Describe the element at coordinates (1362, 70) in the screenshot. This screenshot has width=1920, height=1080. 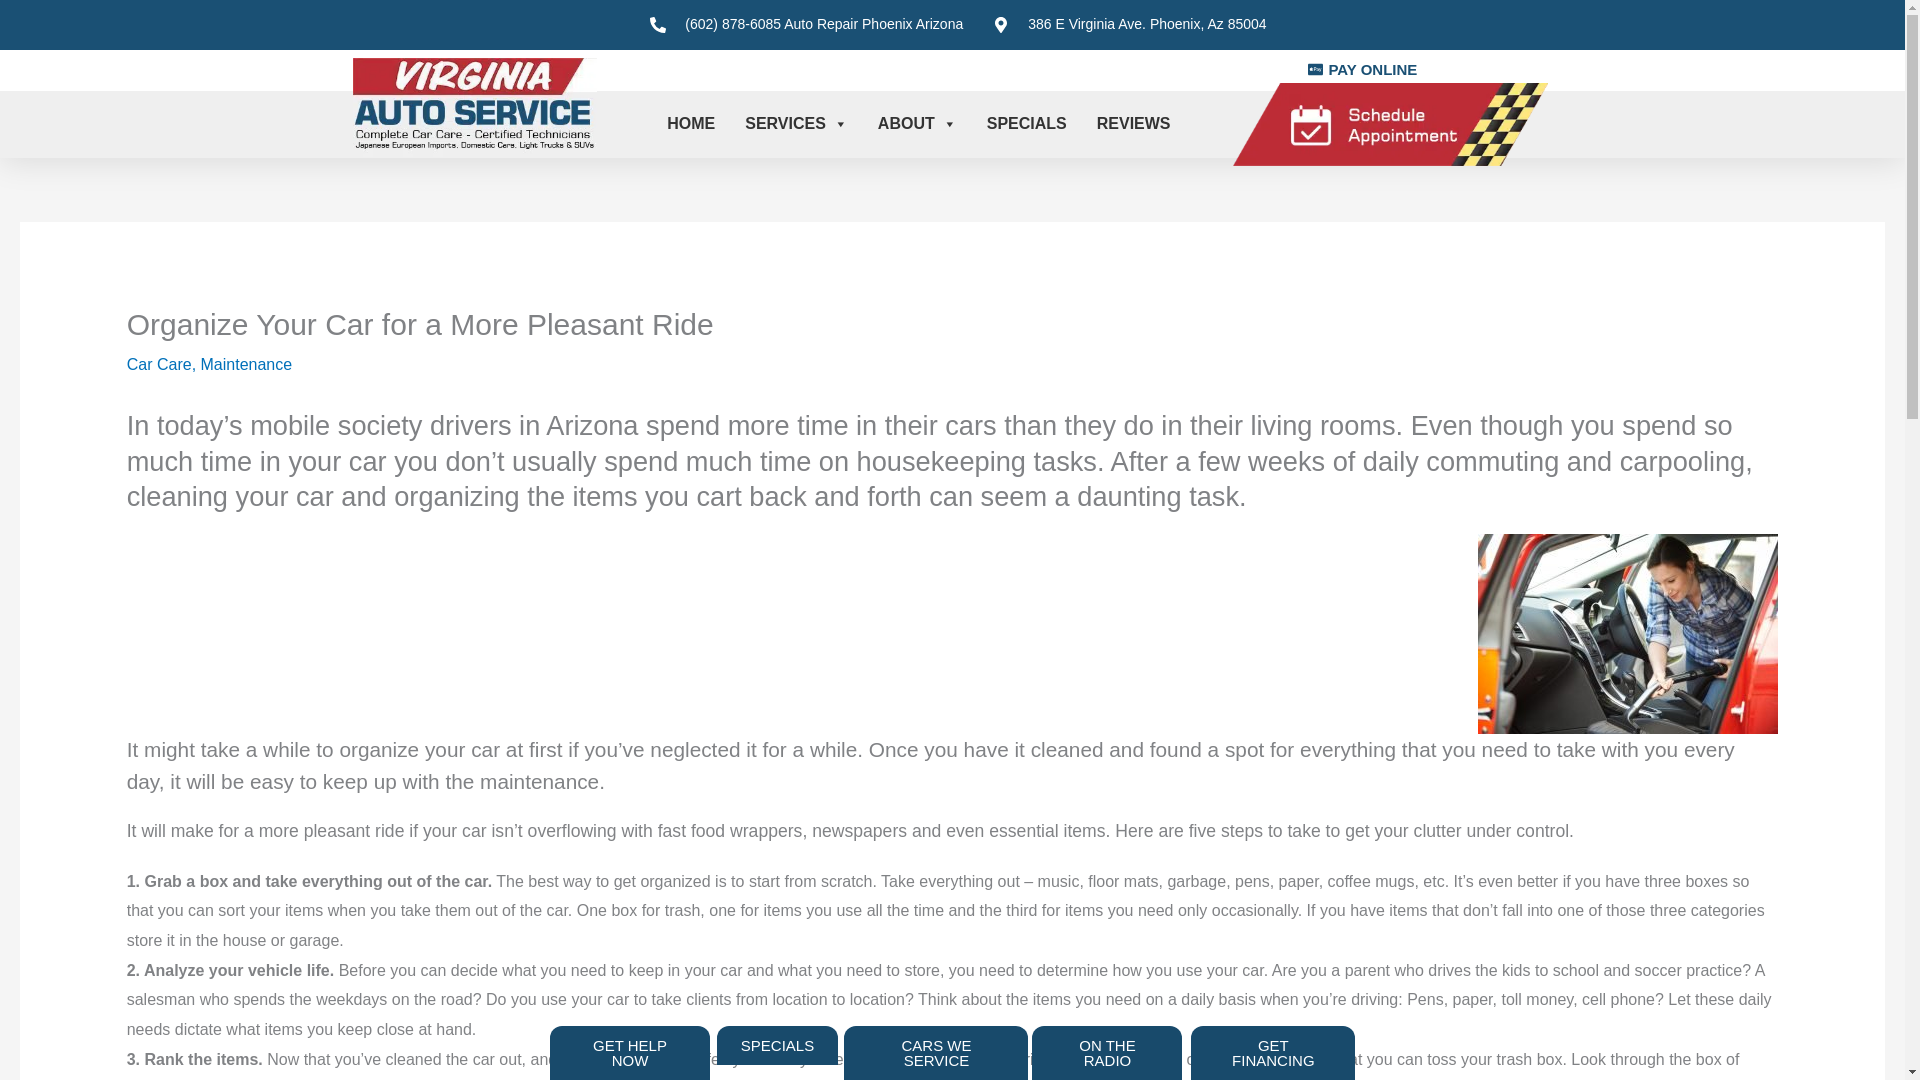
I see `PAY ONLINE` at that location.